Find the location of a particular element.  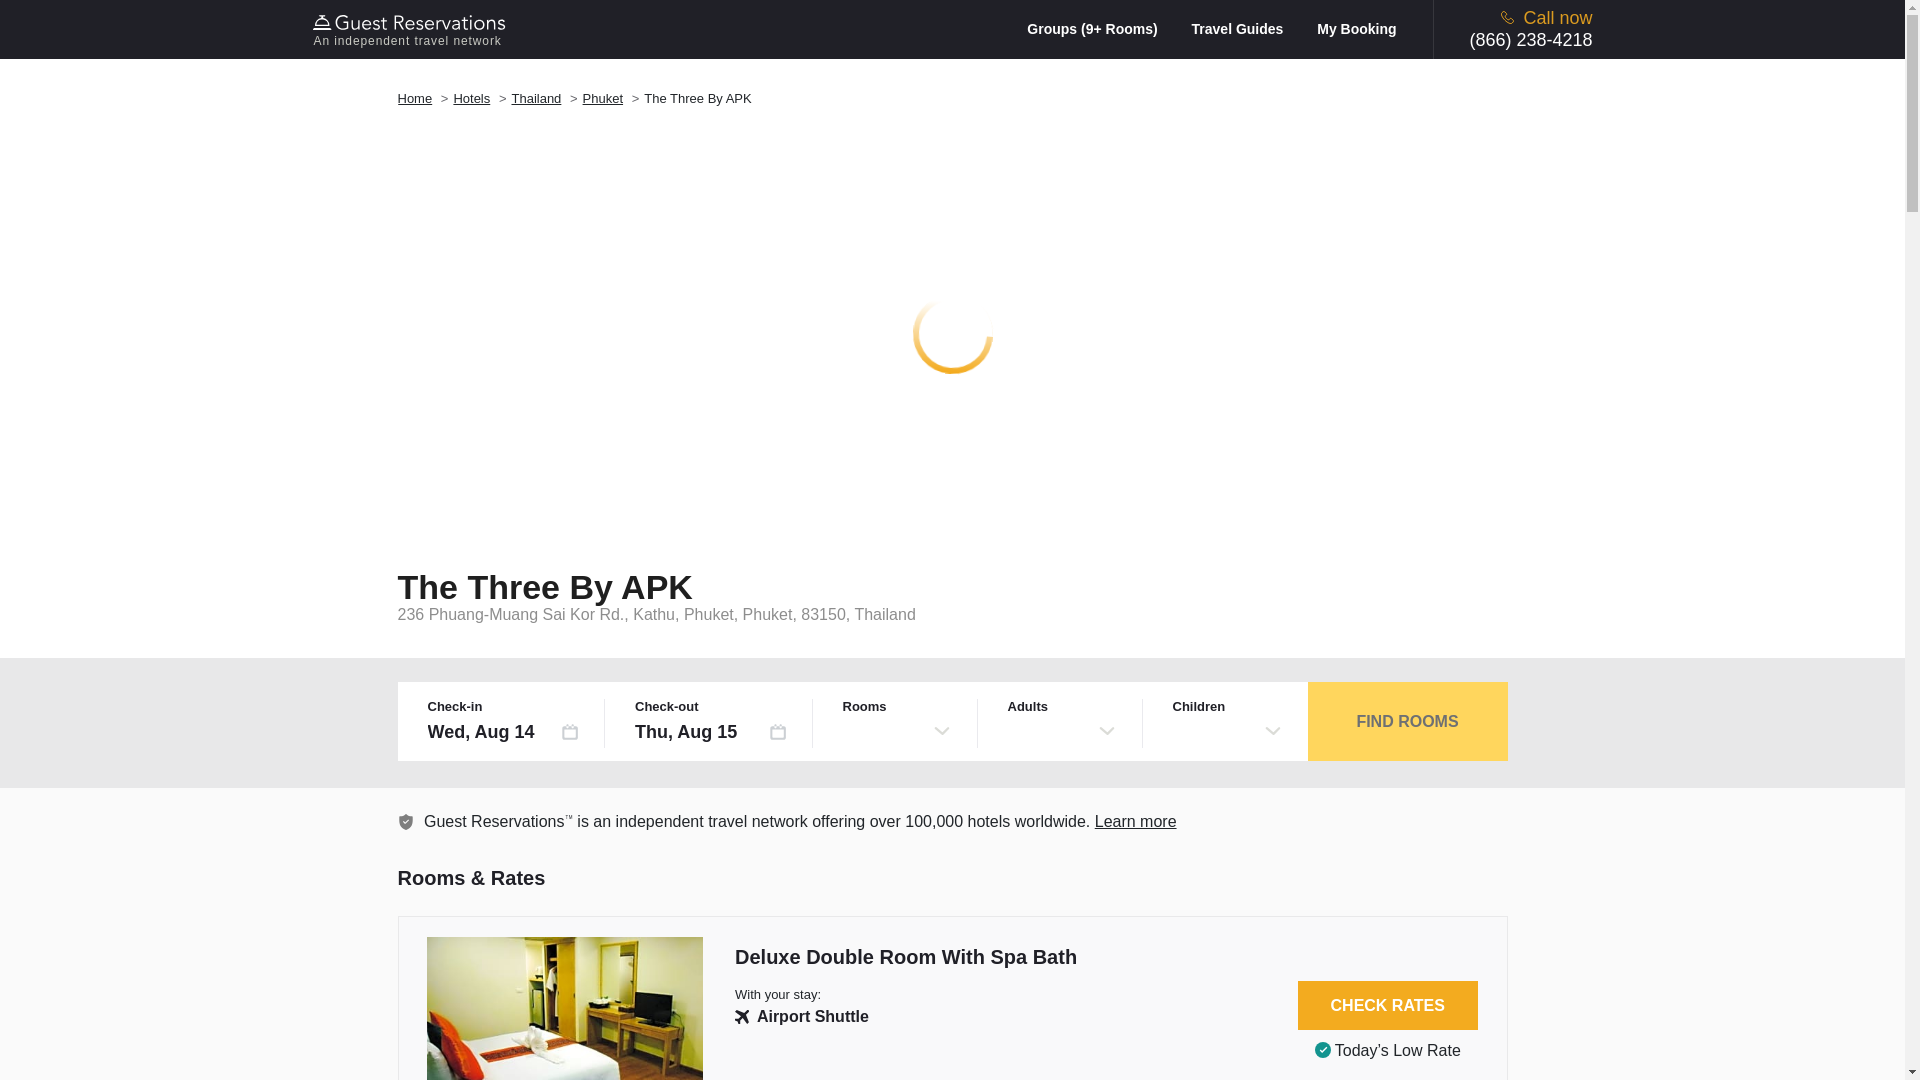

Travel Guides is located at coordinates (1252, 28).